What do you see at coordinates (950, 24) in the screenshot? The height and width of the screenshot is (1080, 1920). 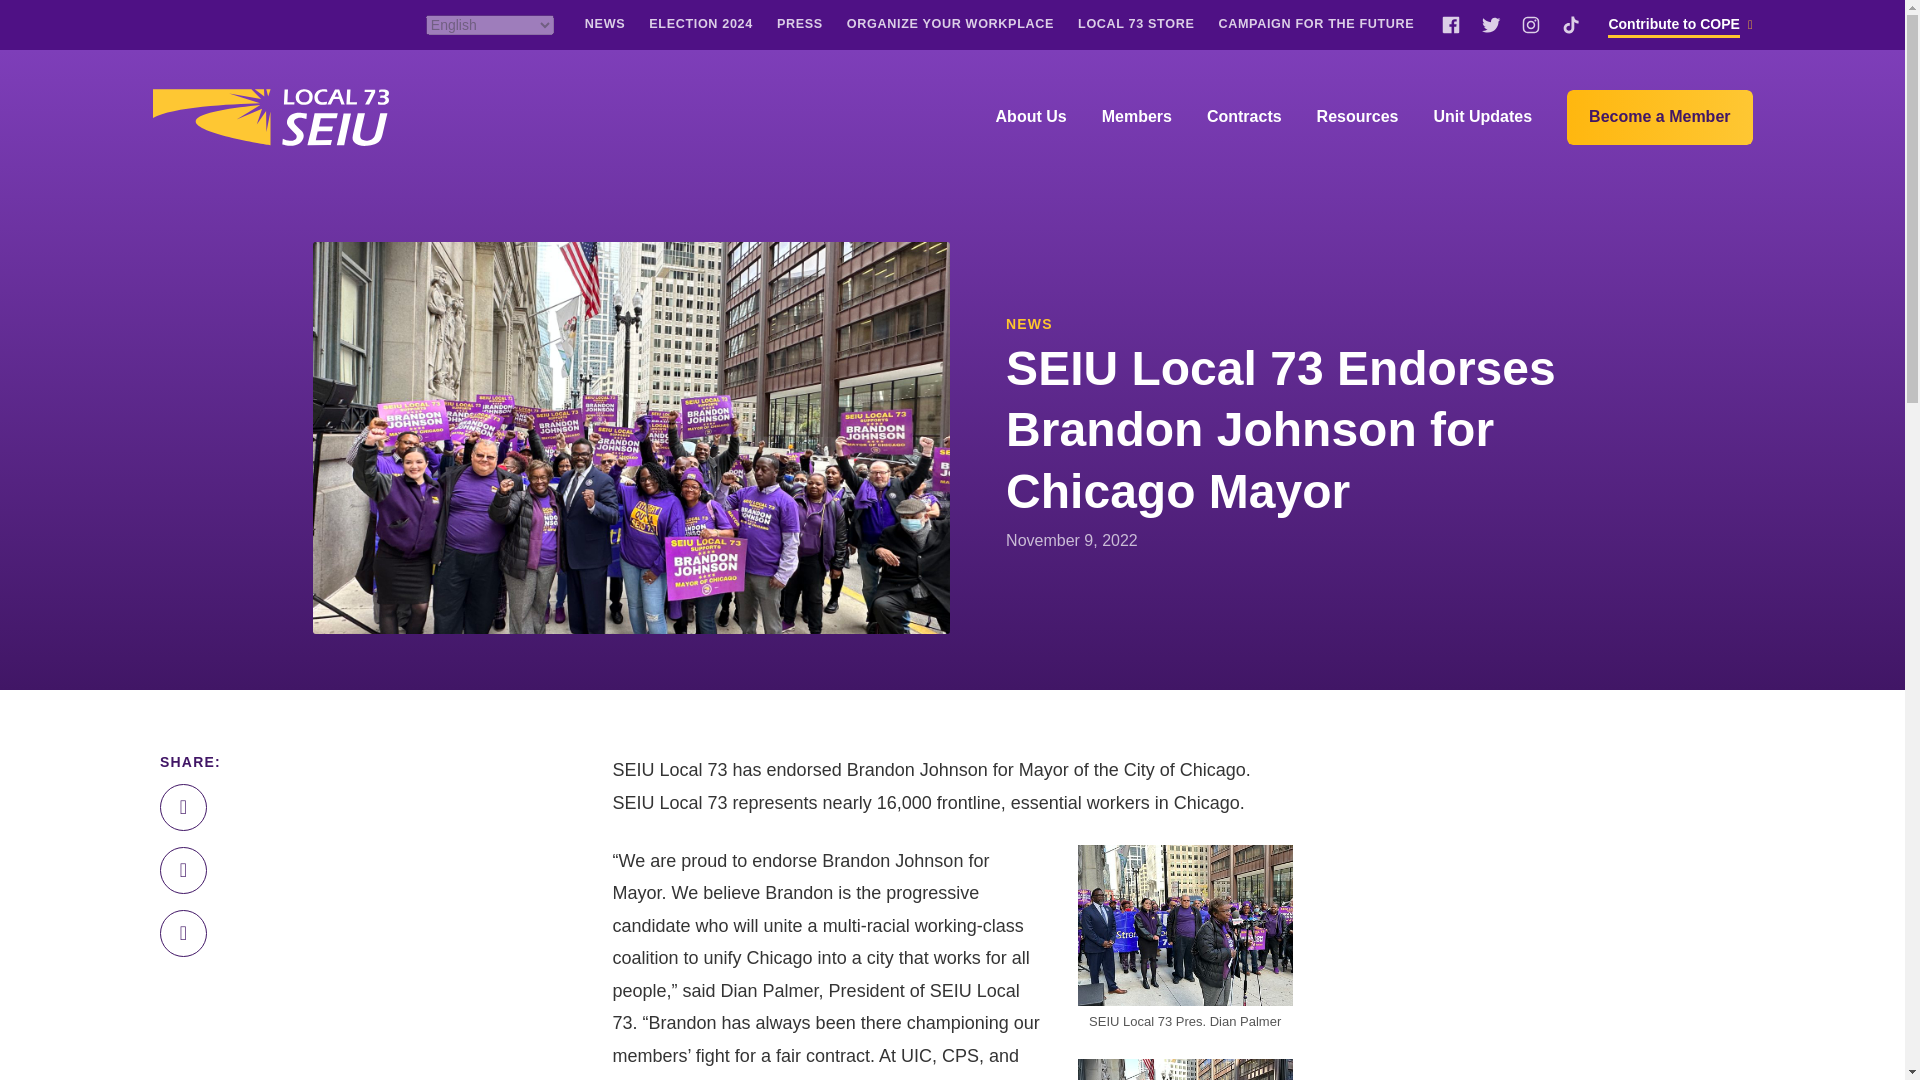 I see `ORGANIZE YOUR WORKPLACE` at bounding box center [950, 24].